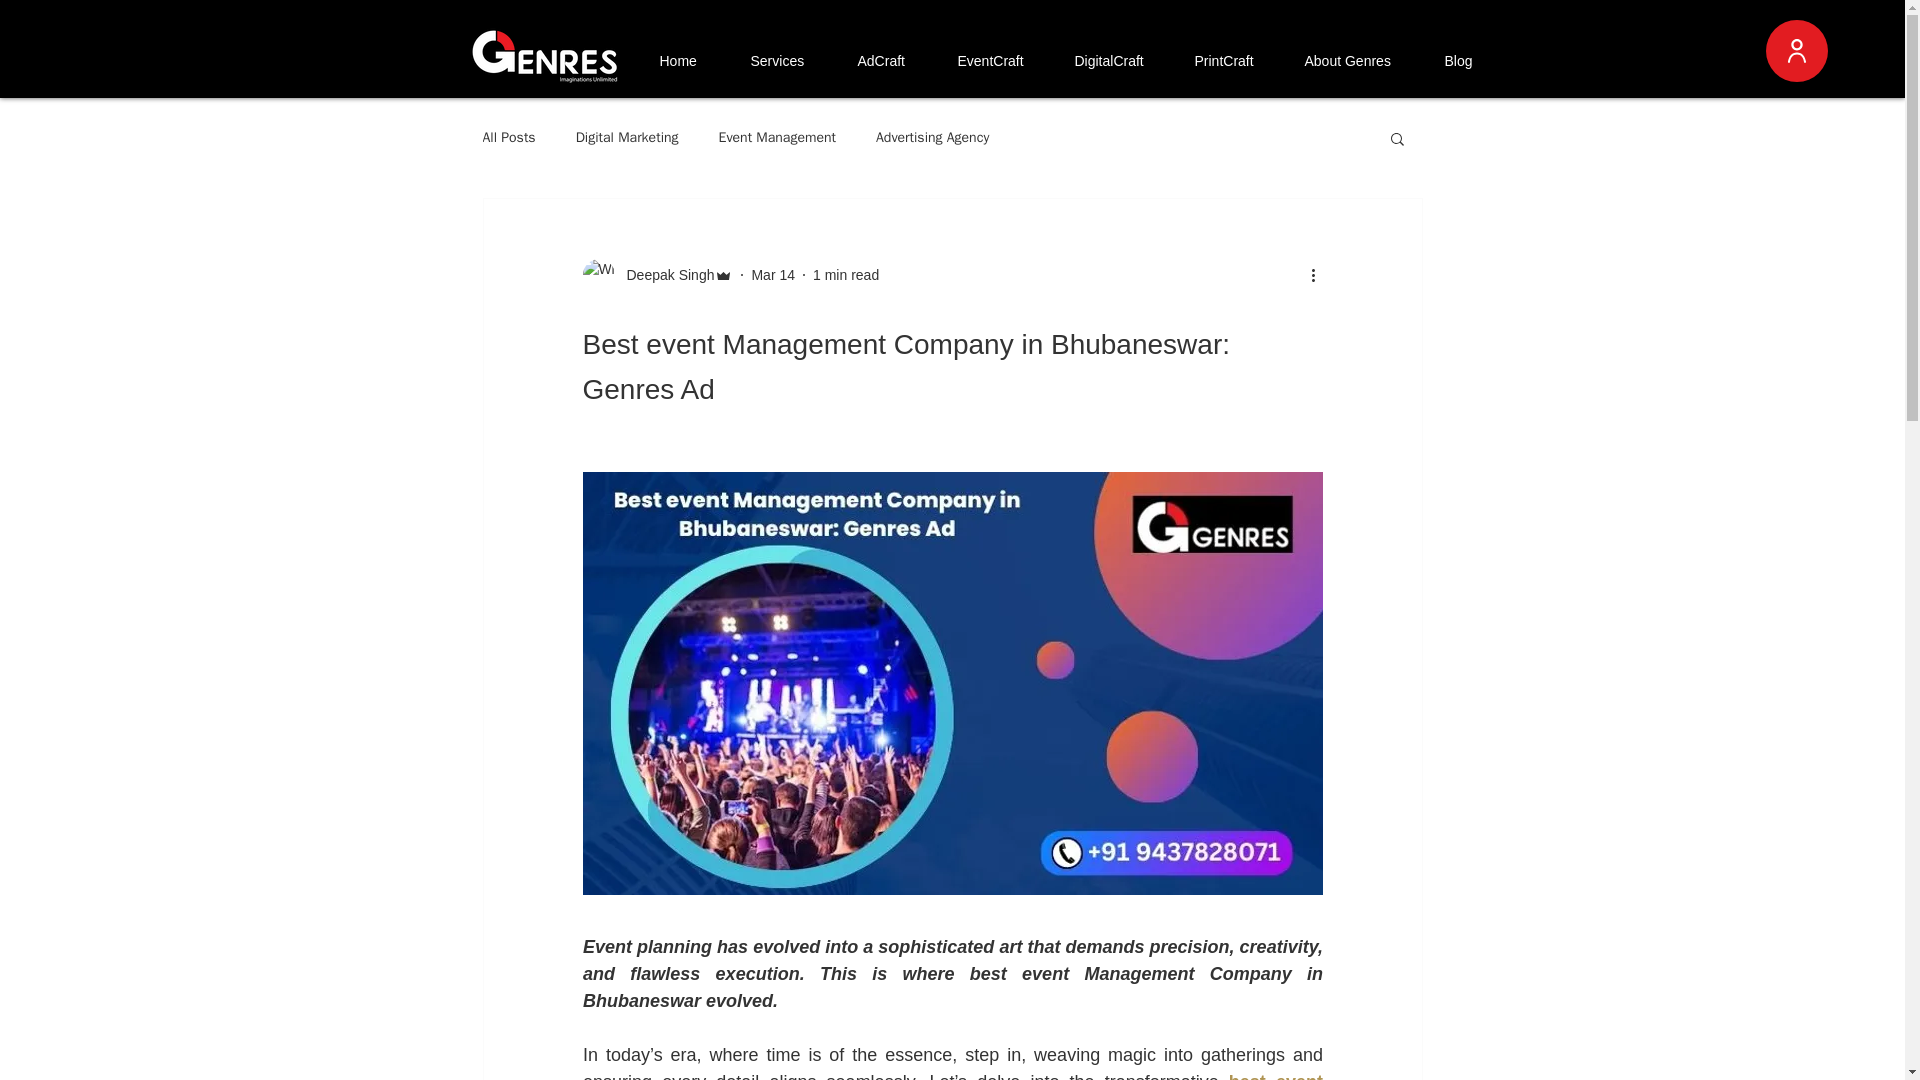  What do you see at coordinates (932, 137) in the screenshot?
I see `Advertising Agency` at bounding box center [932, 137].